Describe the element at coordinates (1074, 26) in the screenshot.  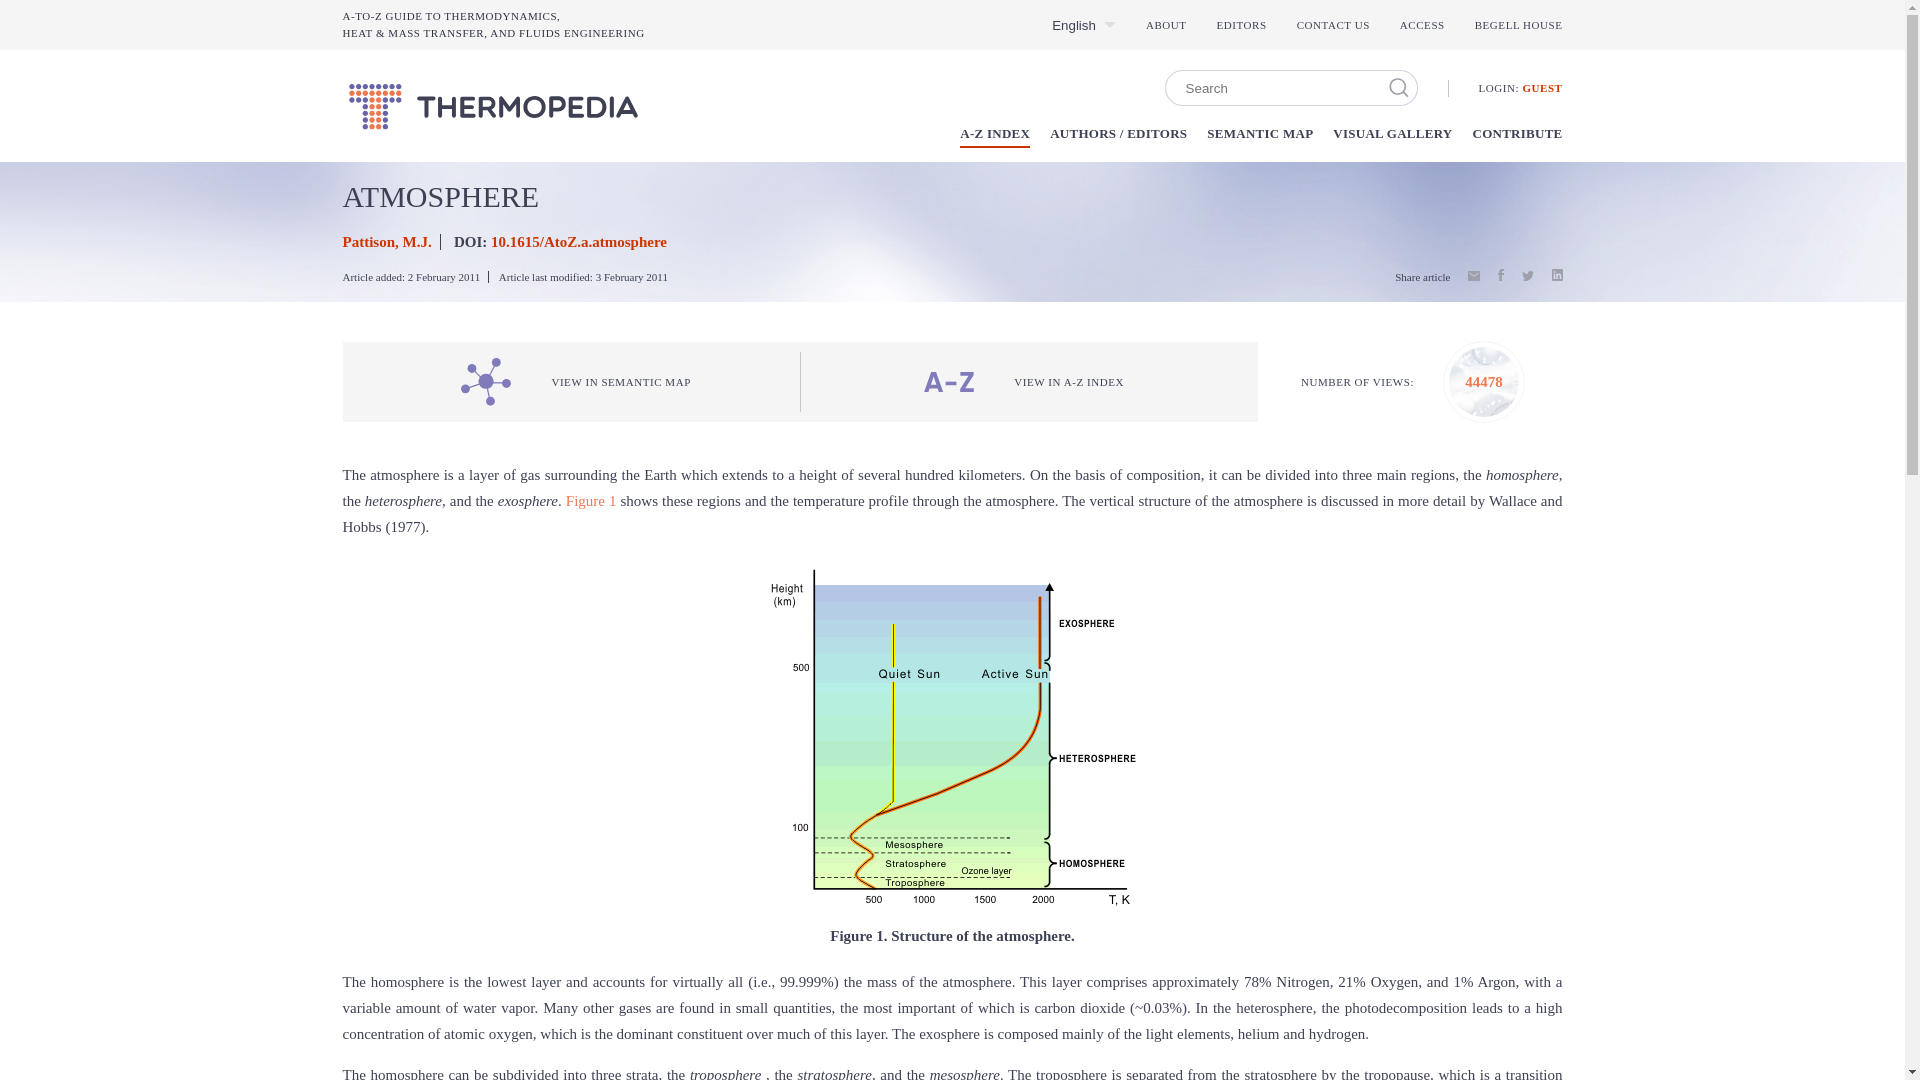
I see `GUEST` at that location.